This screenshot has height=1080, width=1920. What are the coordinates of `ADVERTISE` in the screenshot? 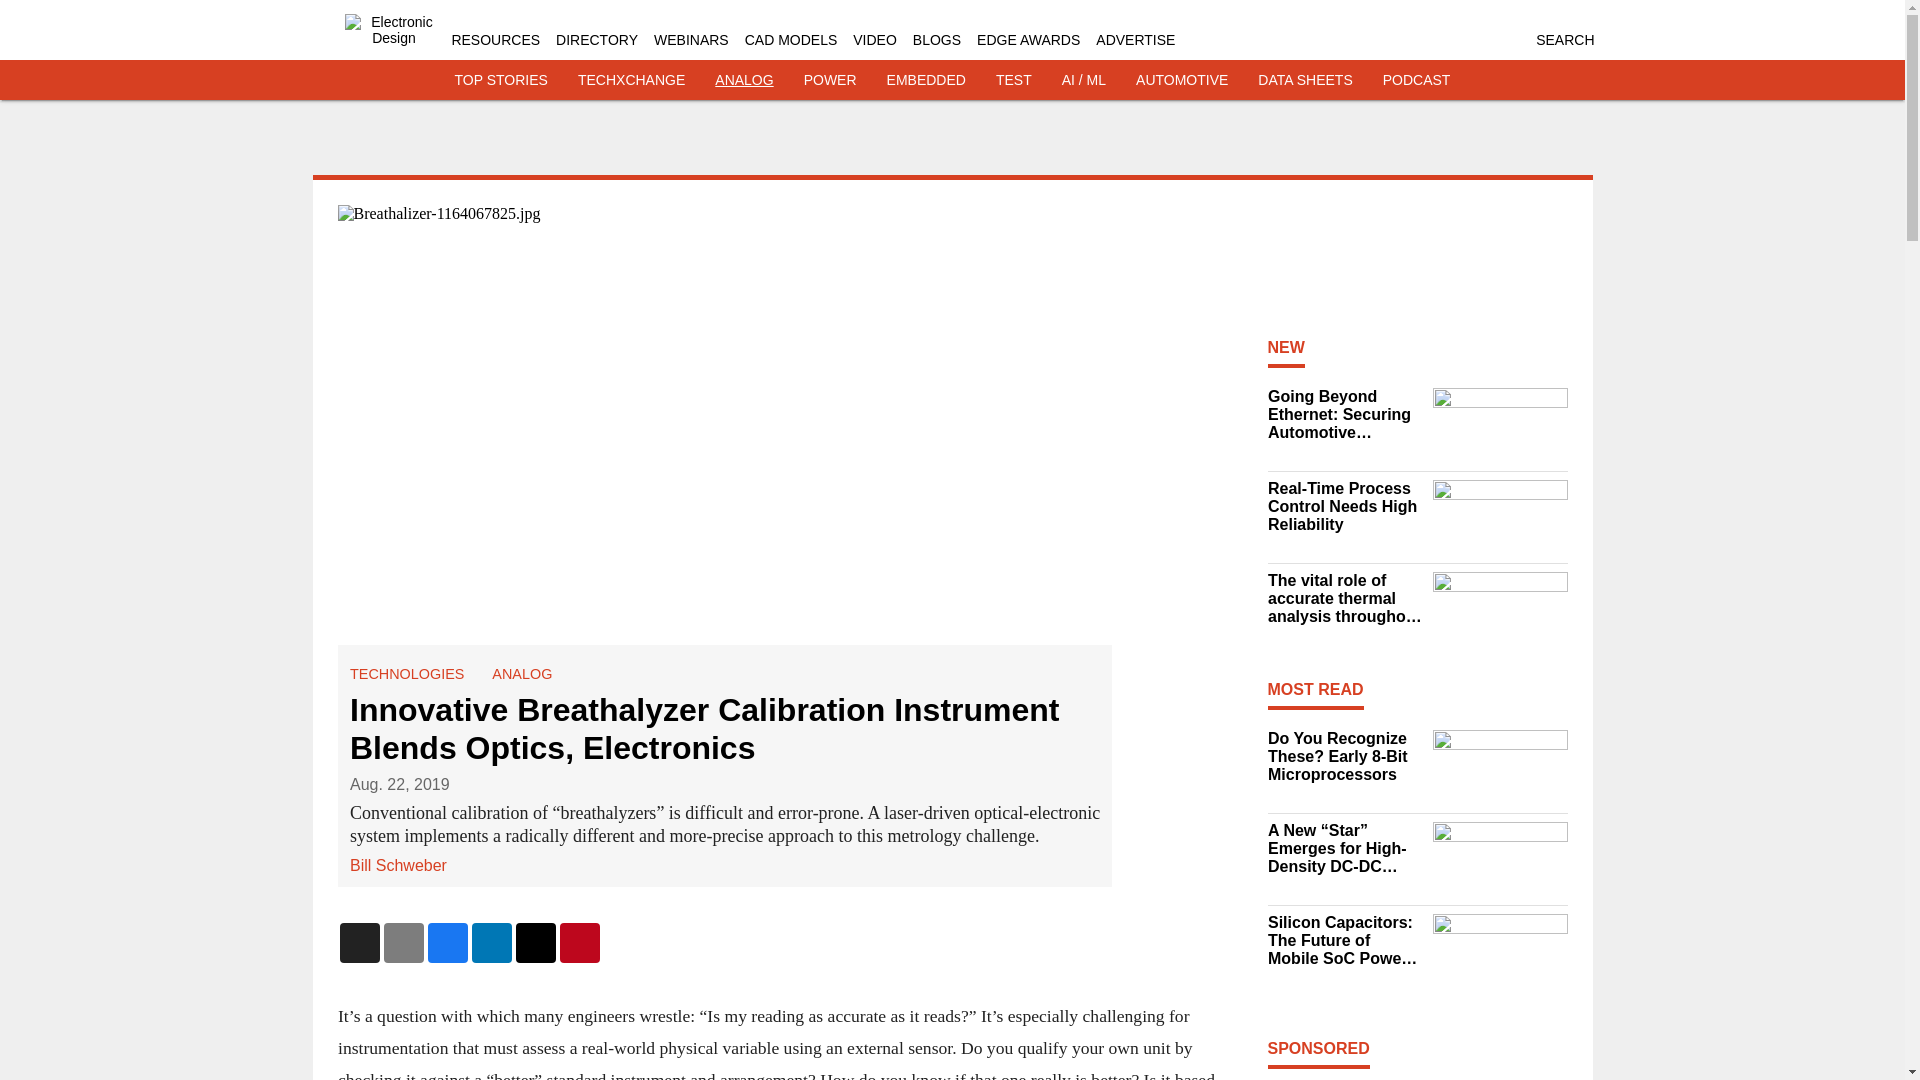 It's located at (1136, 40).